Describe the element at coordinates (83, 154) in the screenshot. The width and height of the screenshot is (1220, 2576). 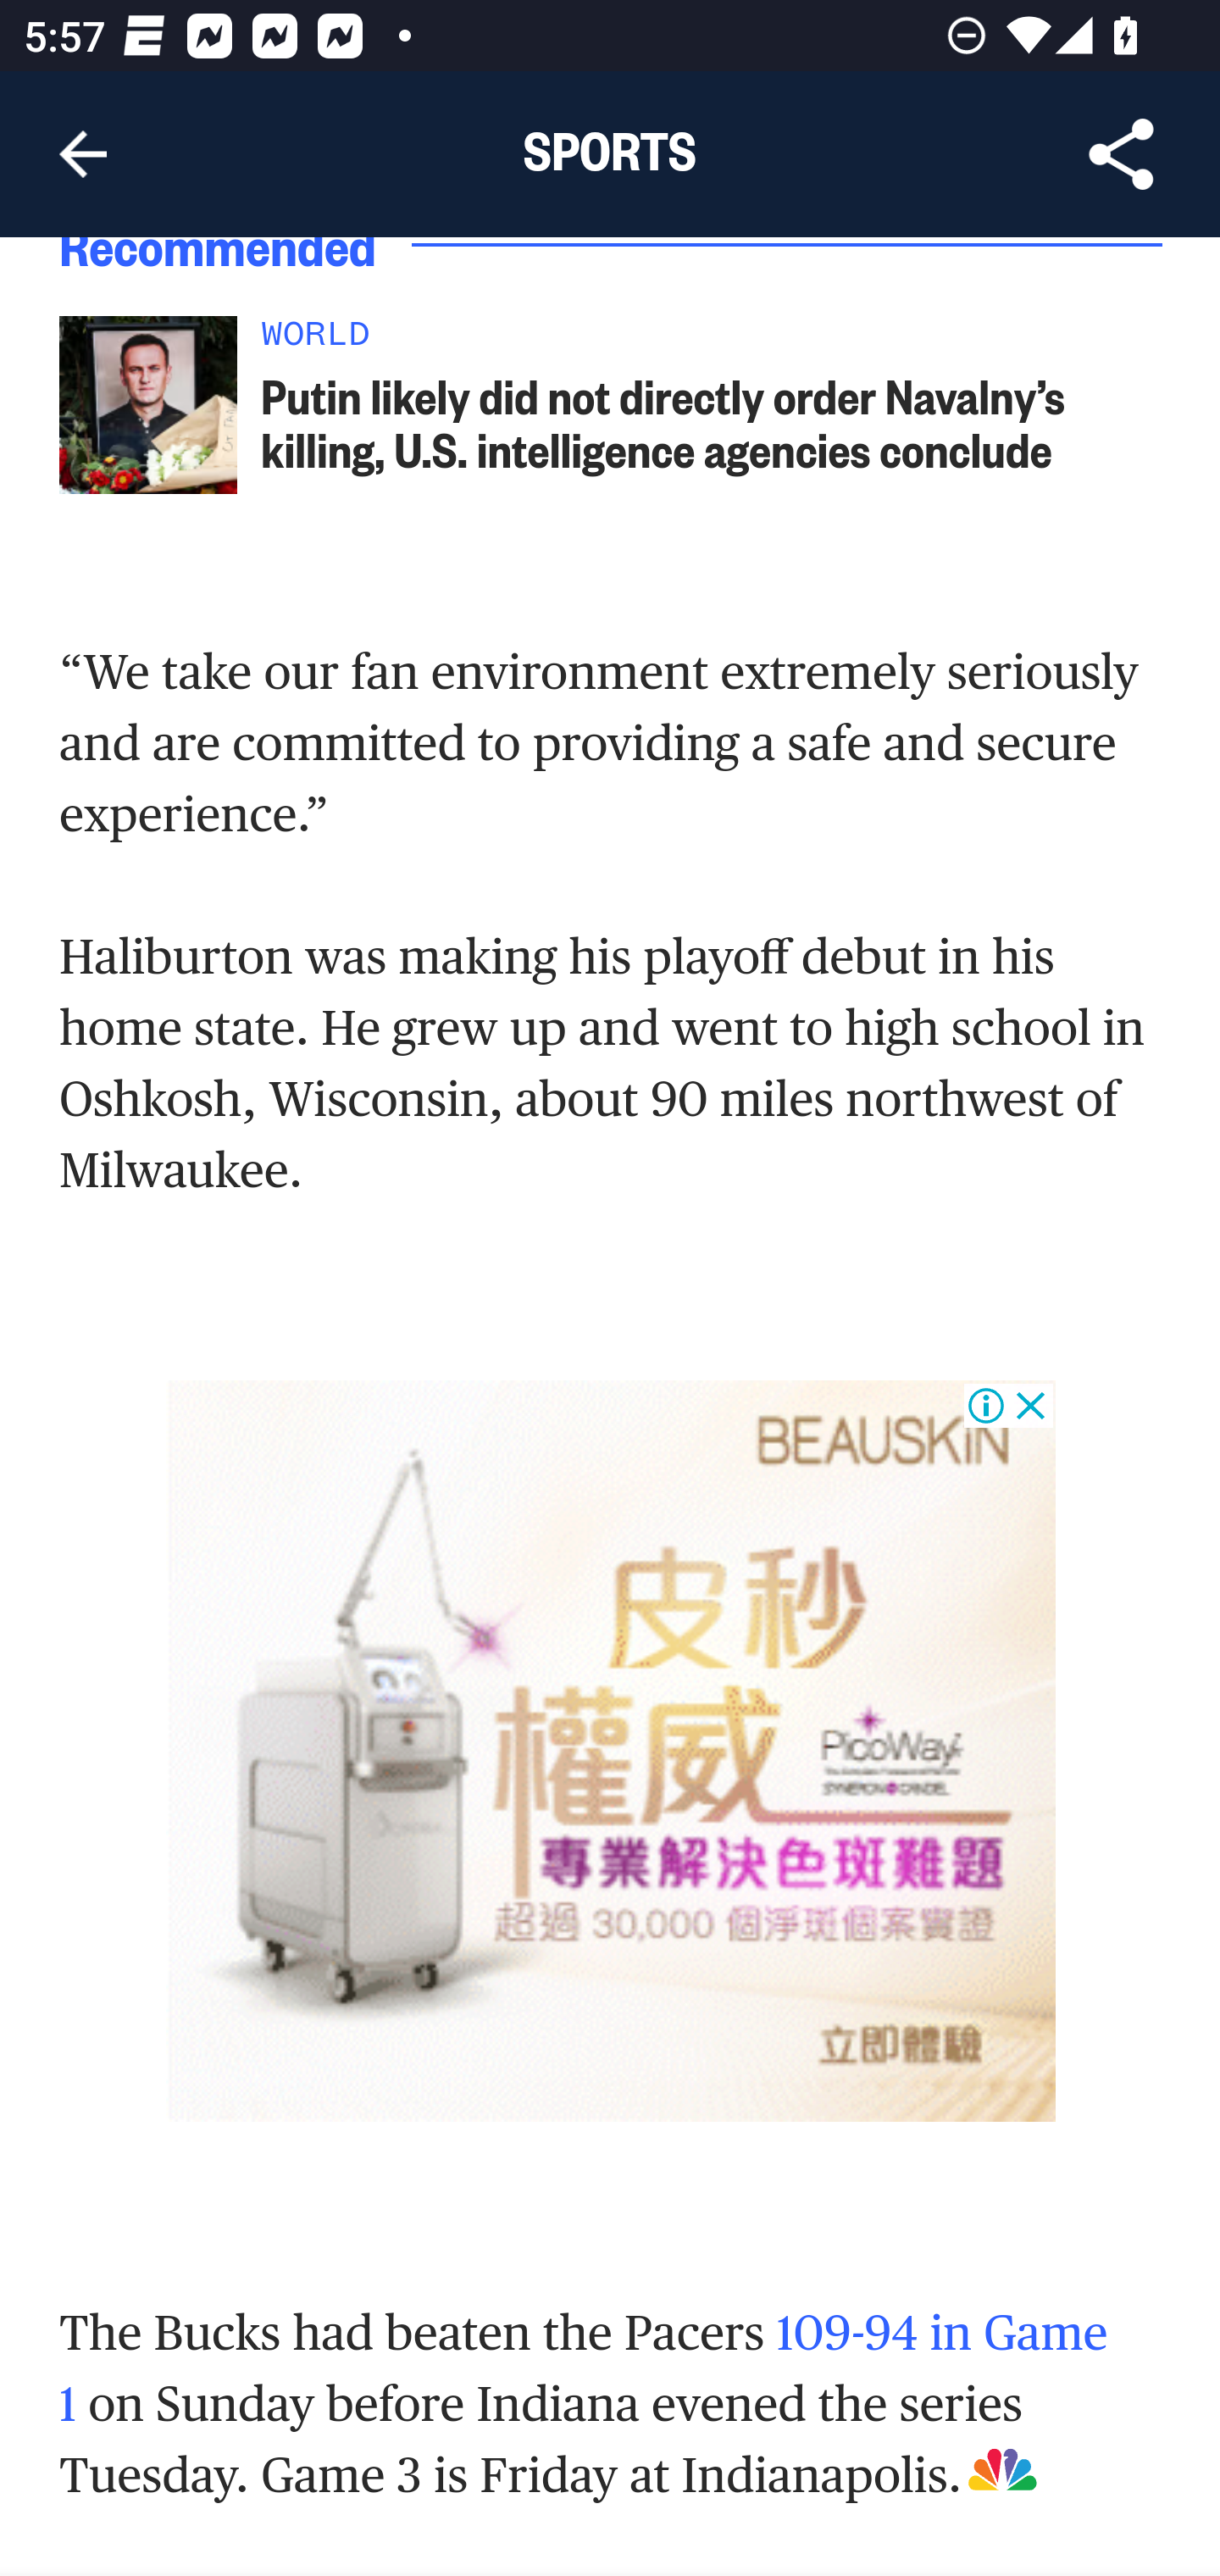
I see `Navigate up` at that location.